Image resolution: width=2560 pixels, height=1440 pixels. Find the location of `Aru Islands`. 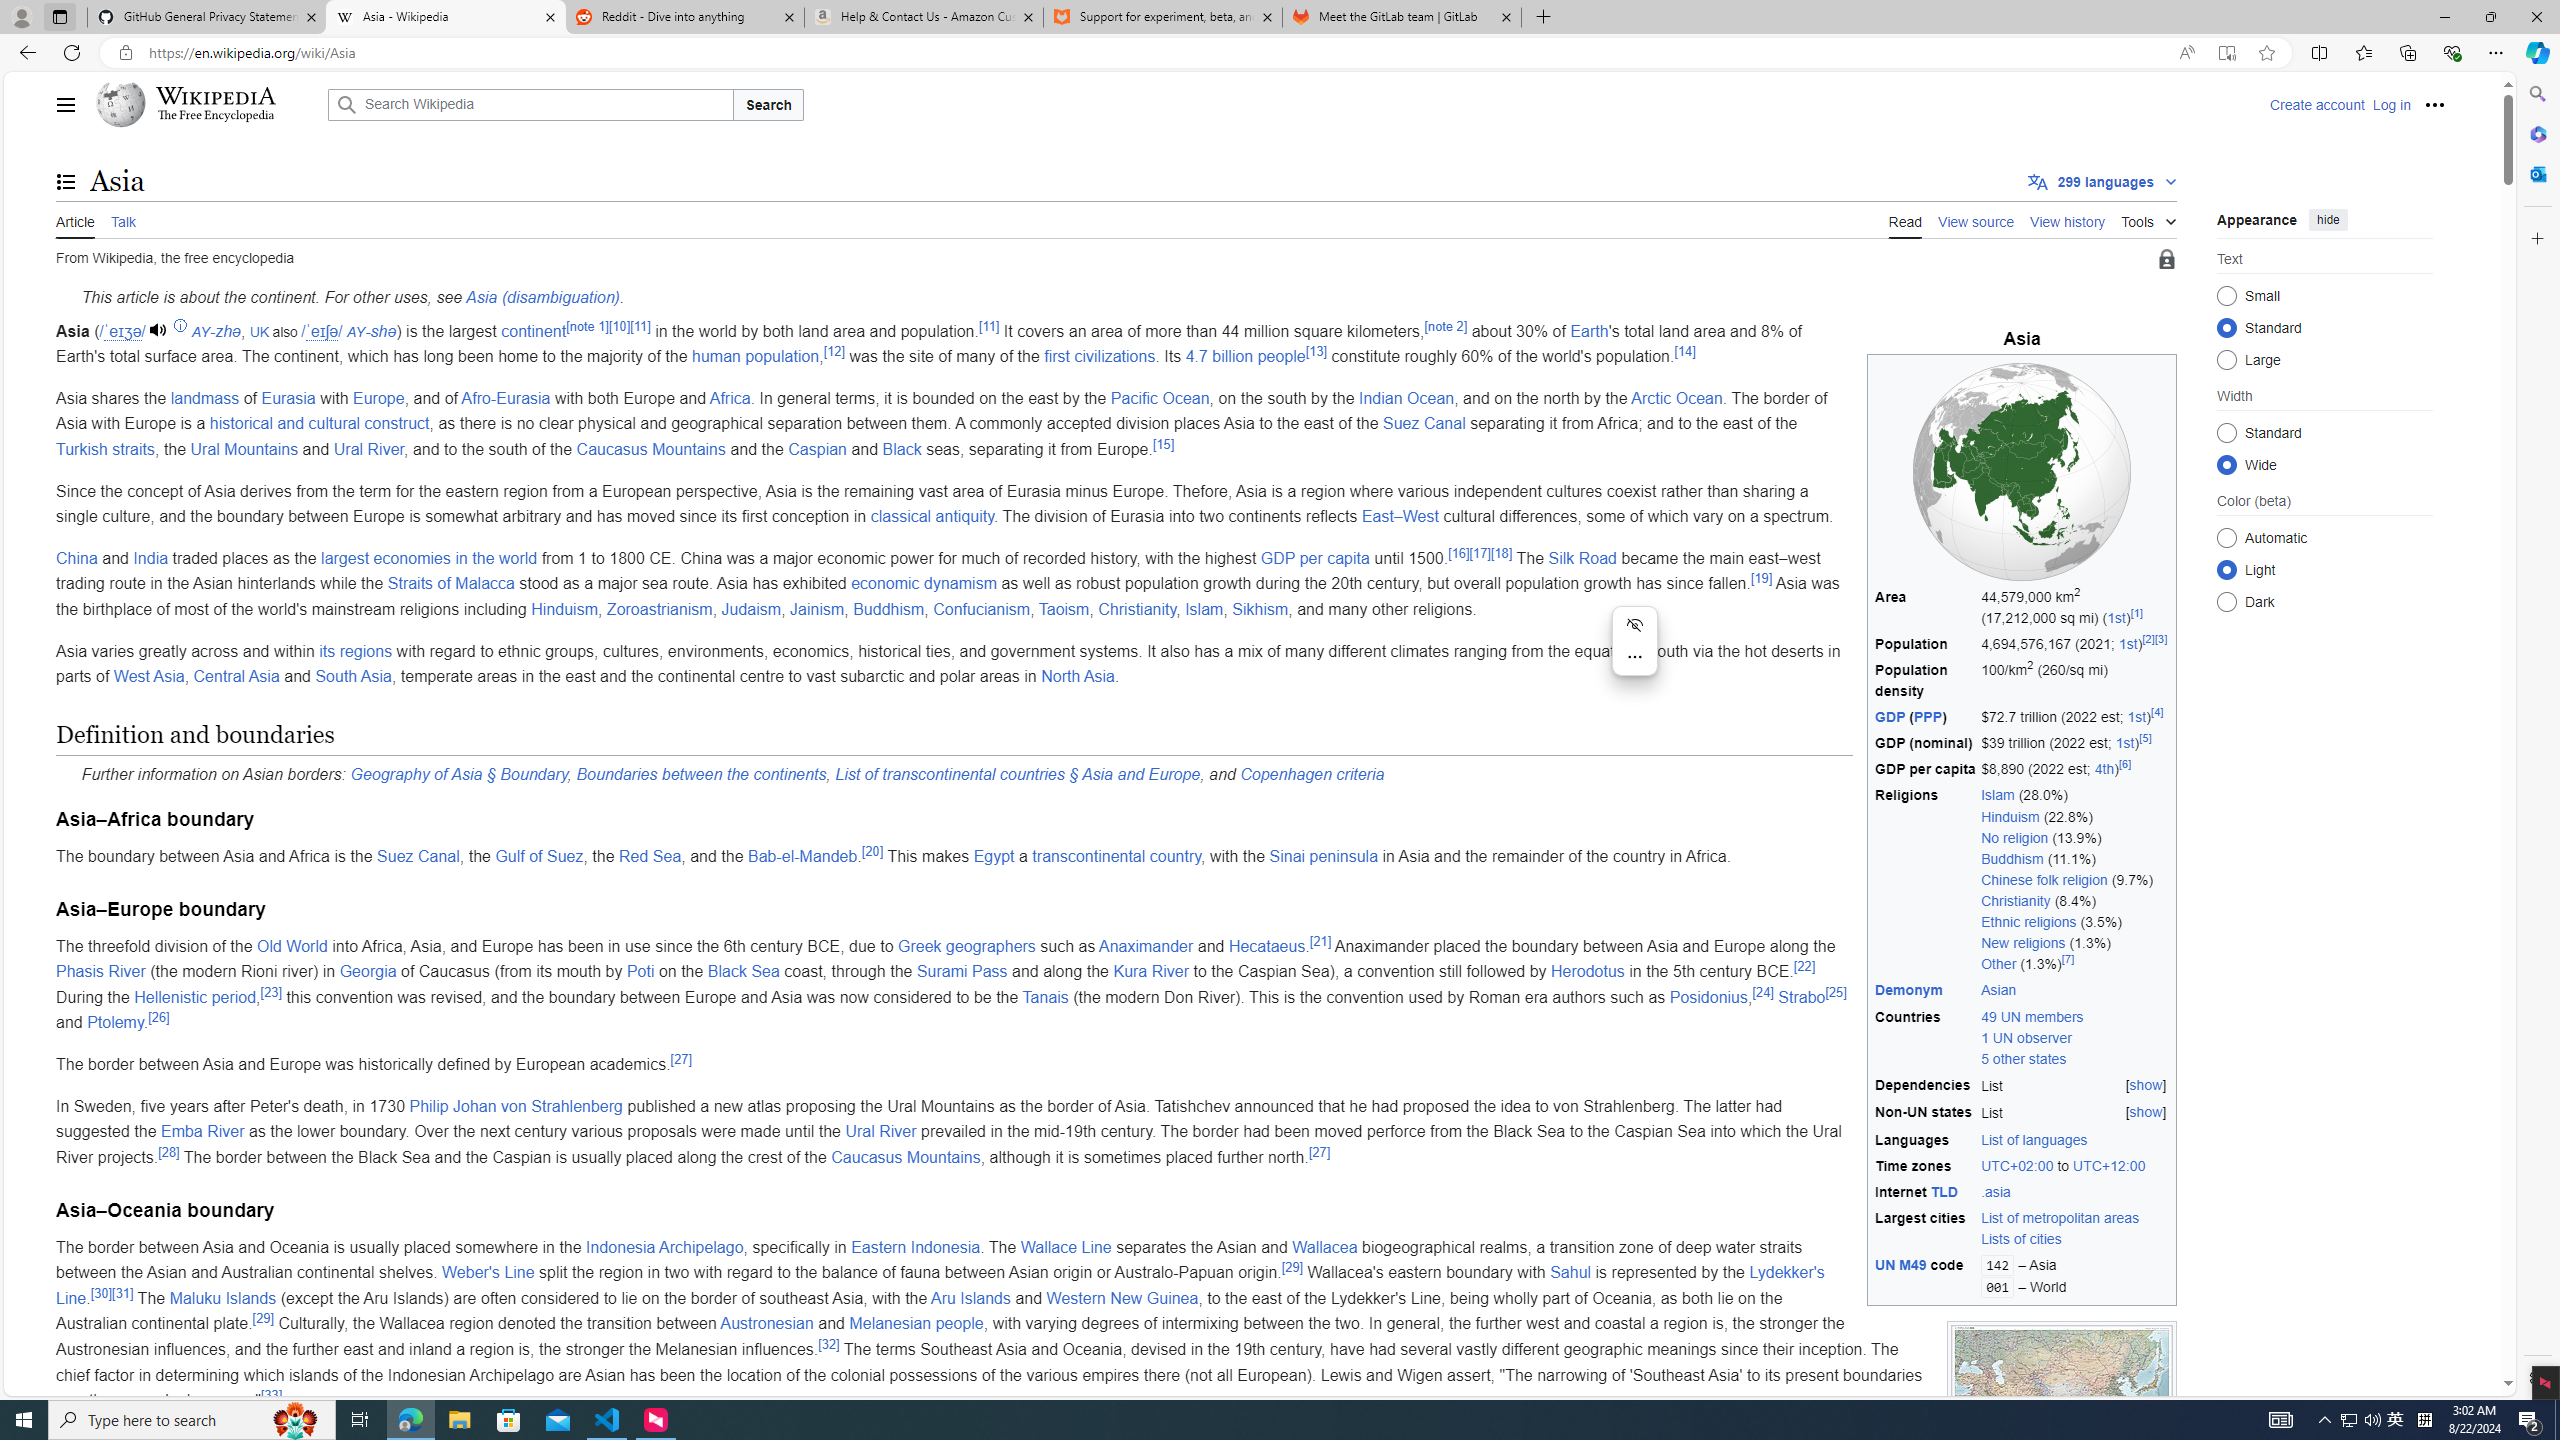

Aru Islands is located at coordinates (970, 1298).